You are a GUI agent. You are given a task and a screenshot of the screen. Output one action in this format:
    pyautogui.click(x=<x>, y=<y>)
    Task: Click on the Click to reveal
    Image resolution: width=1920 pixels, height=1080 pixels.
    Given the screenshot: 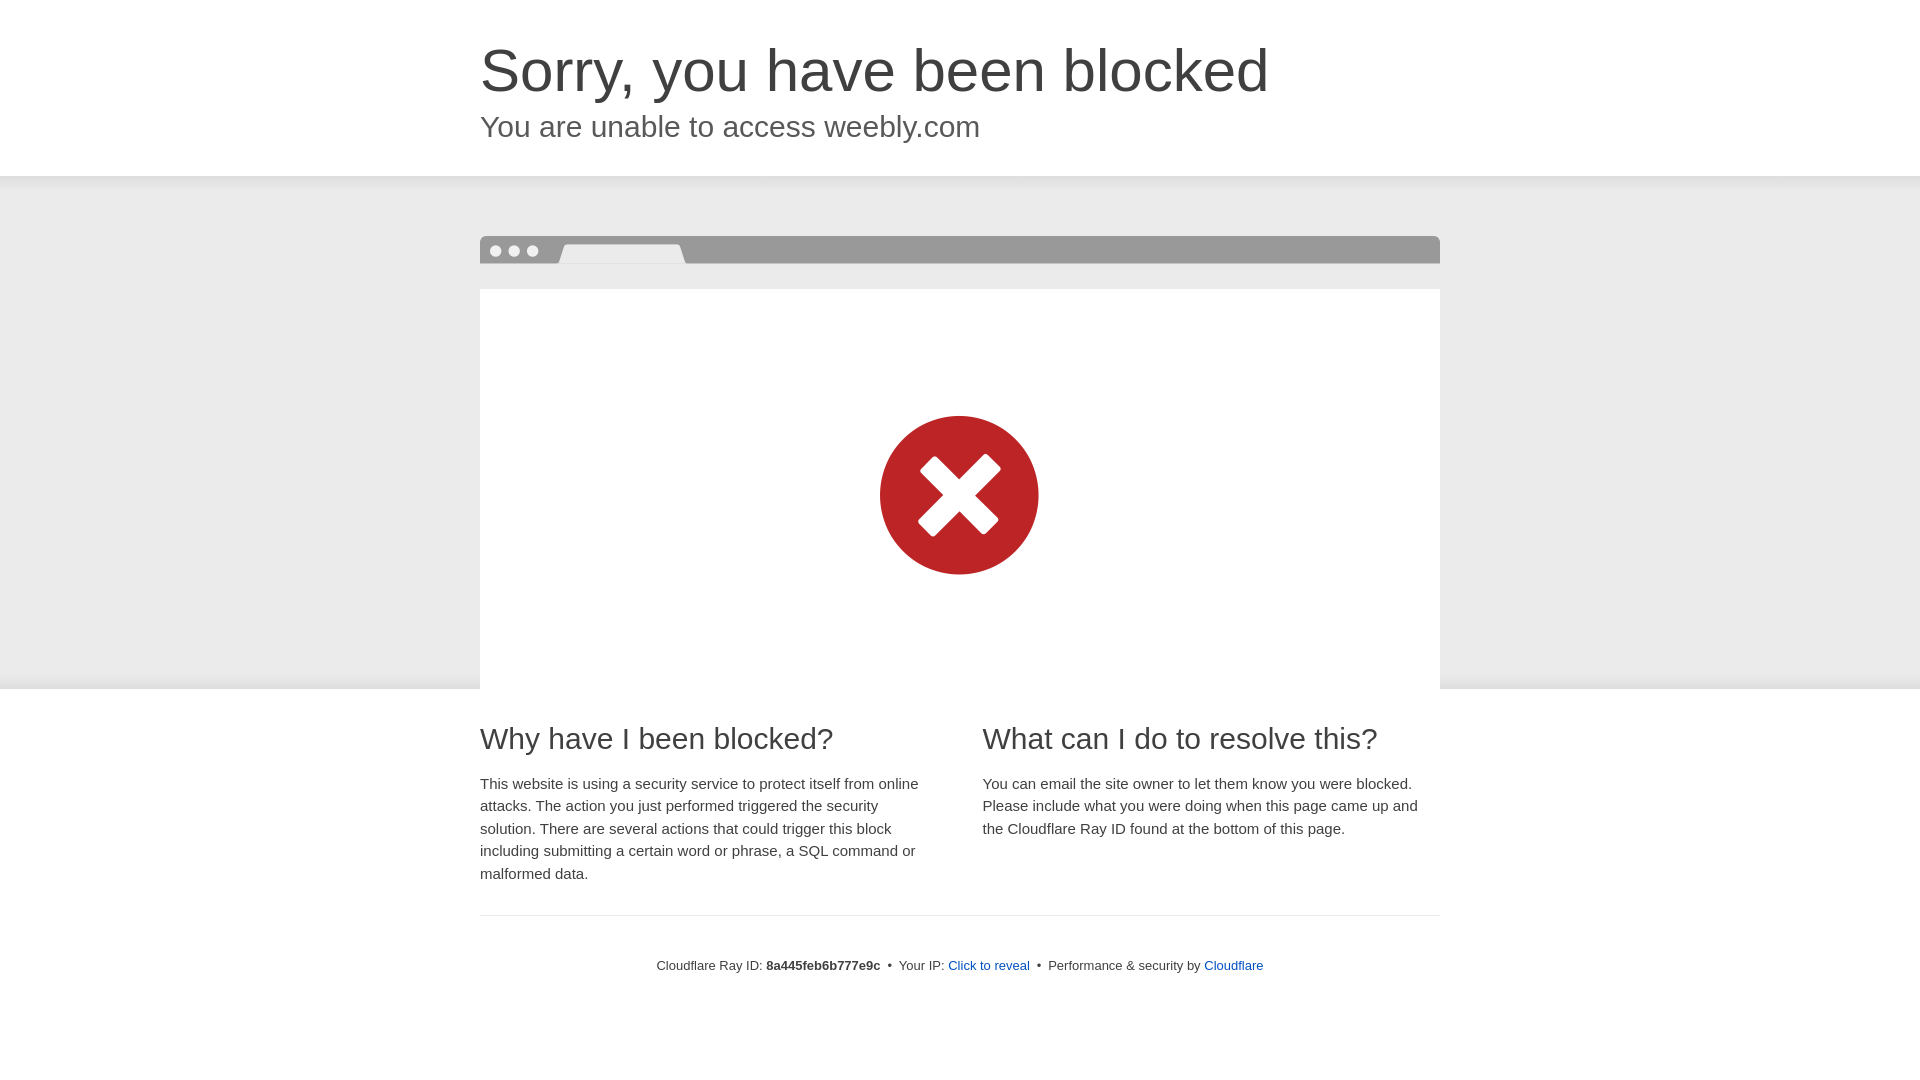 What is the action you would take?
    pyautogui.click(x=988, y=966)
    